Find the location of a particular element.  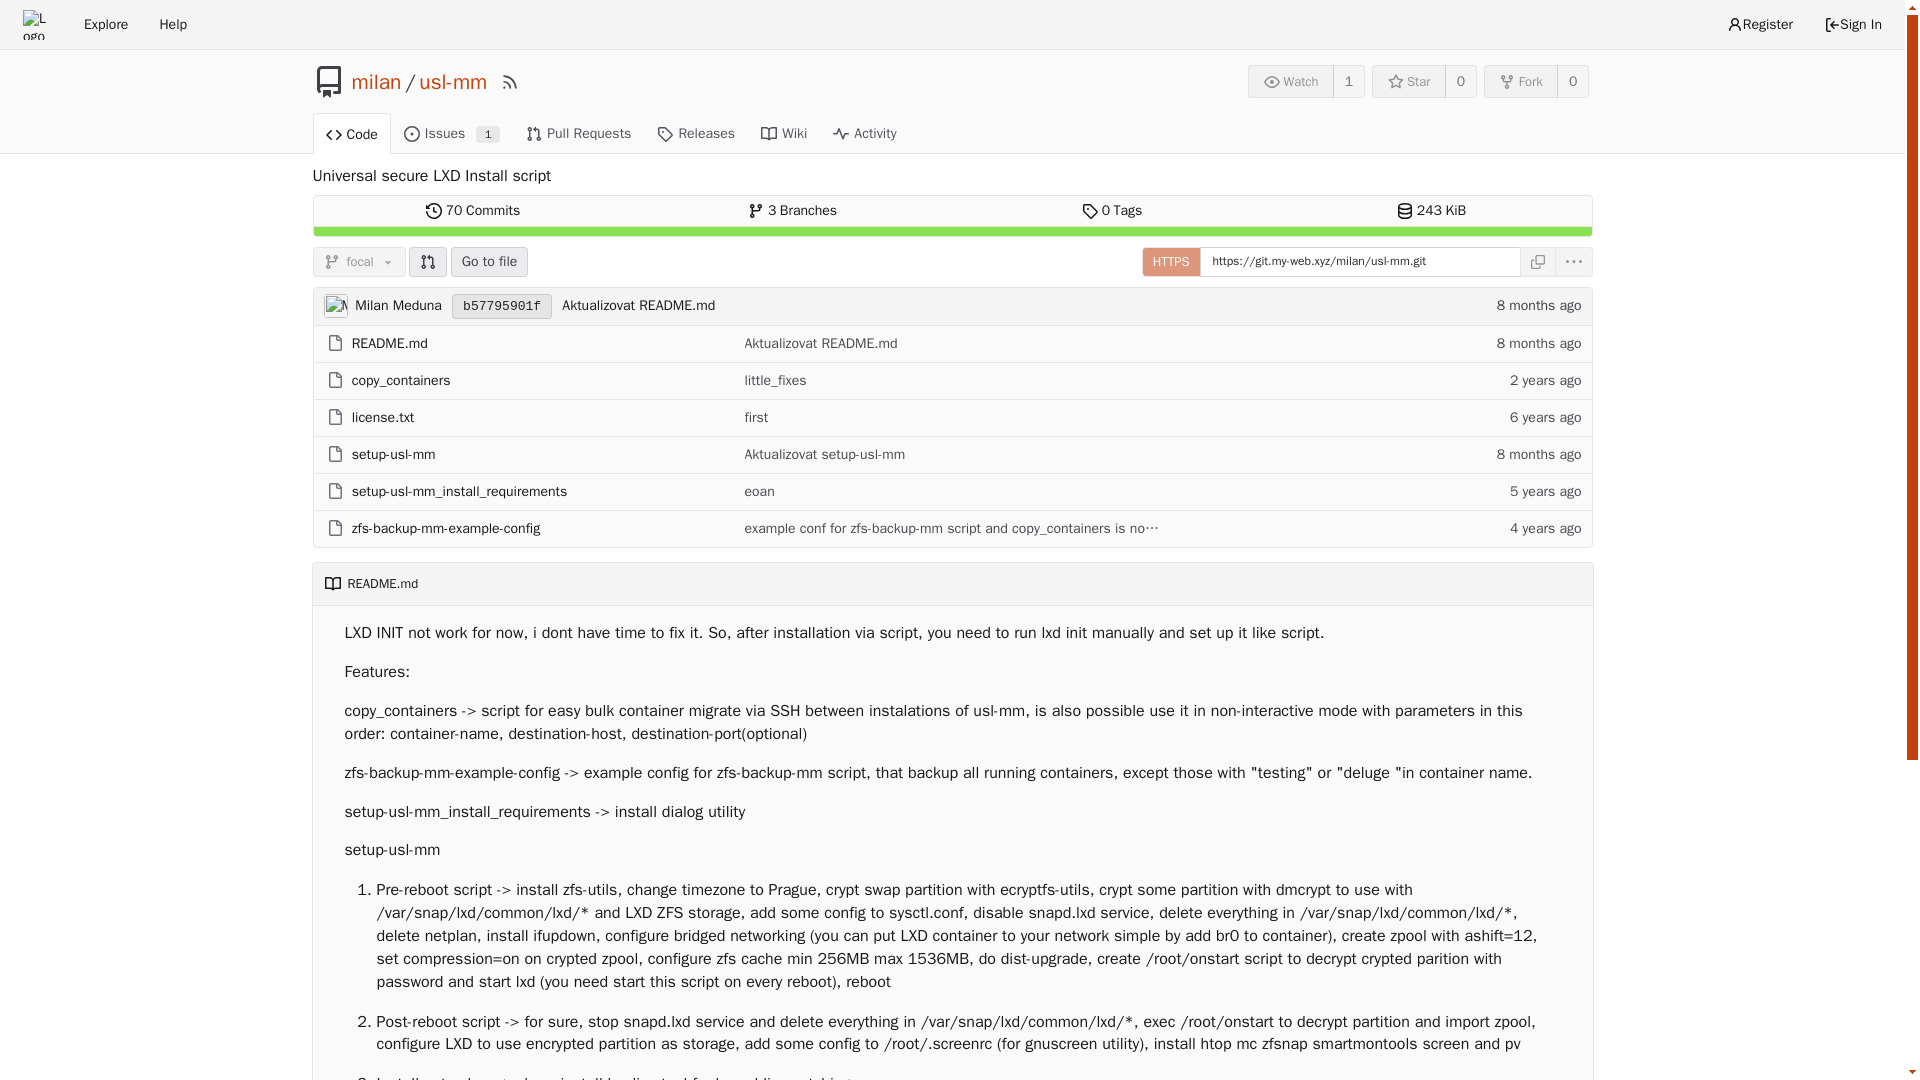

Pull Requests is located at coordinates (578, 133).